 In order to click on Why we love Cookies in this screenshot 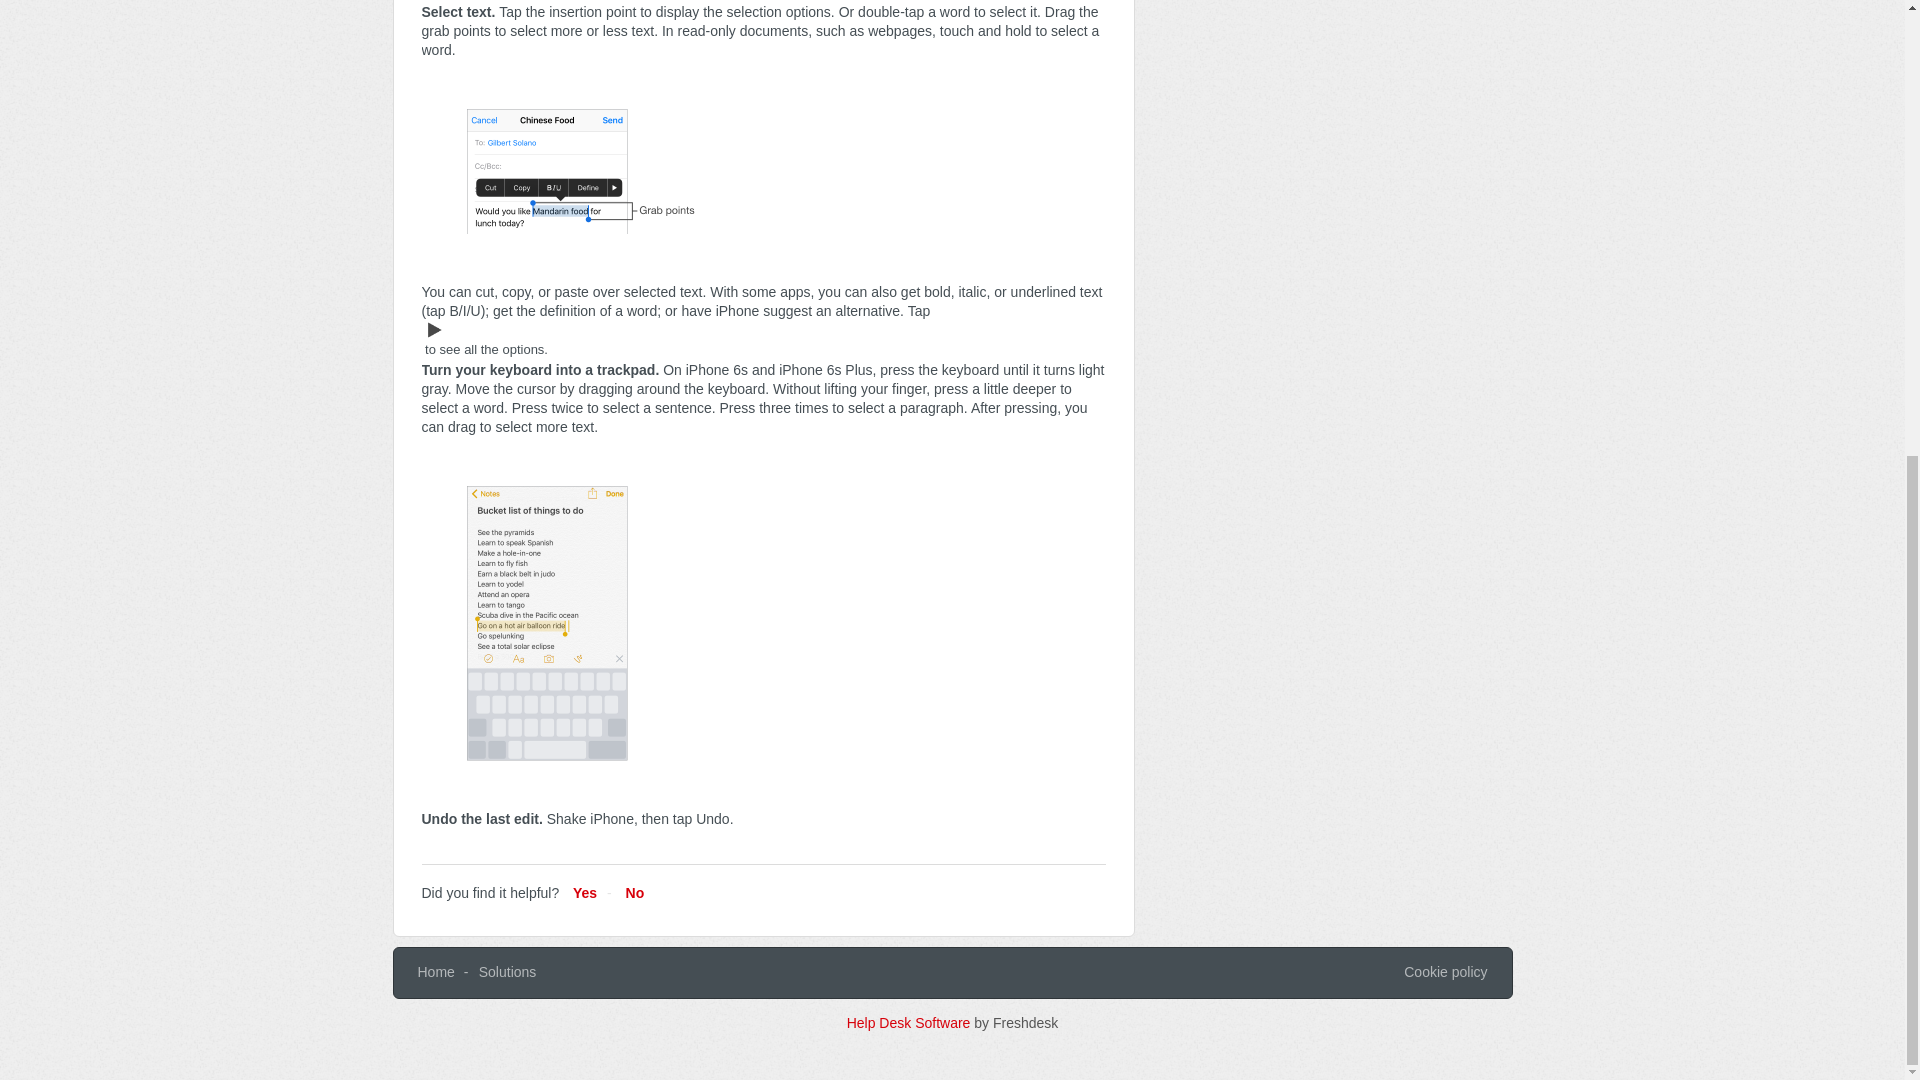, I will do `click(1444, 972)`.